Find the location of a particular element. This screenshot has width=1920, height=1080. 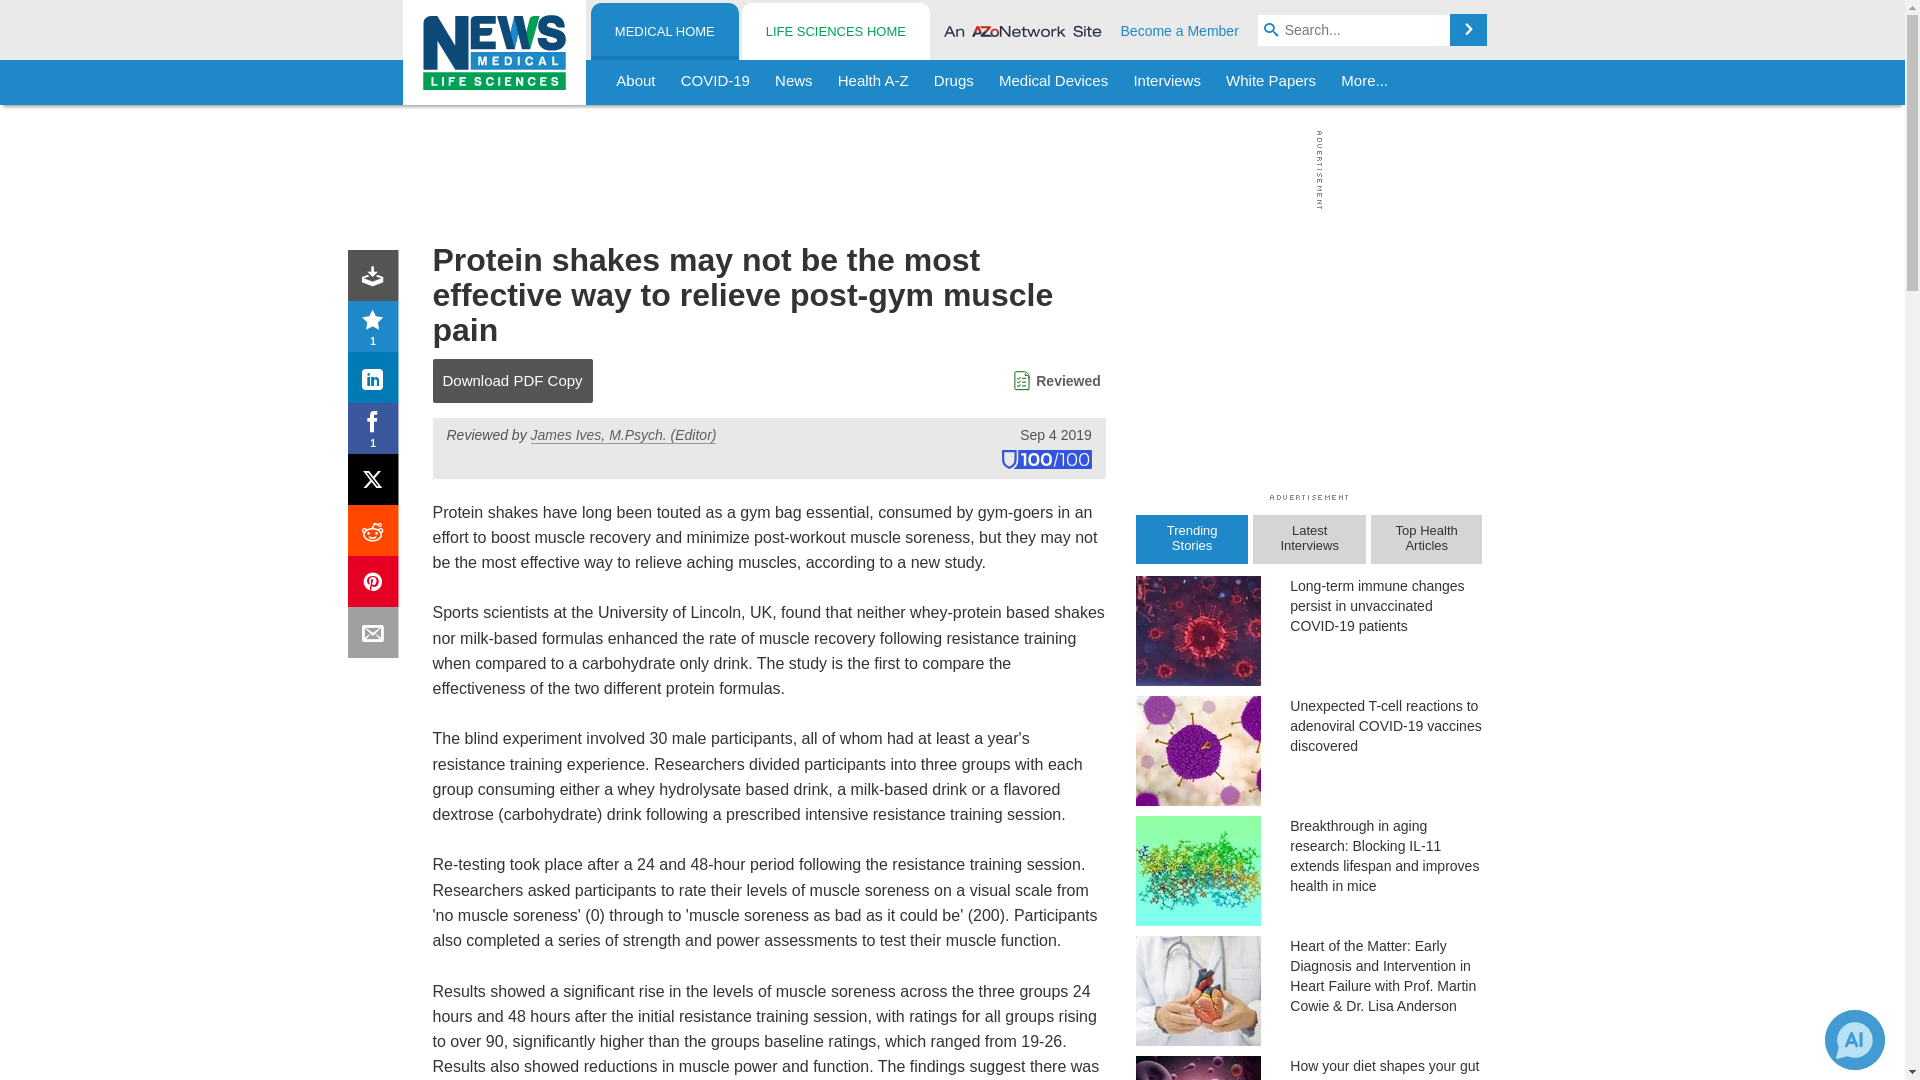

News is located at coordinates (794, 82).